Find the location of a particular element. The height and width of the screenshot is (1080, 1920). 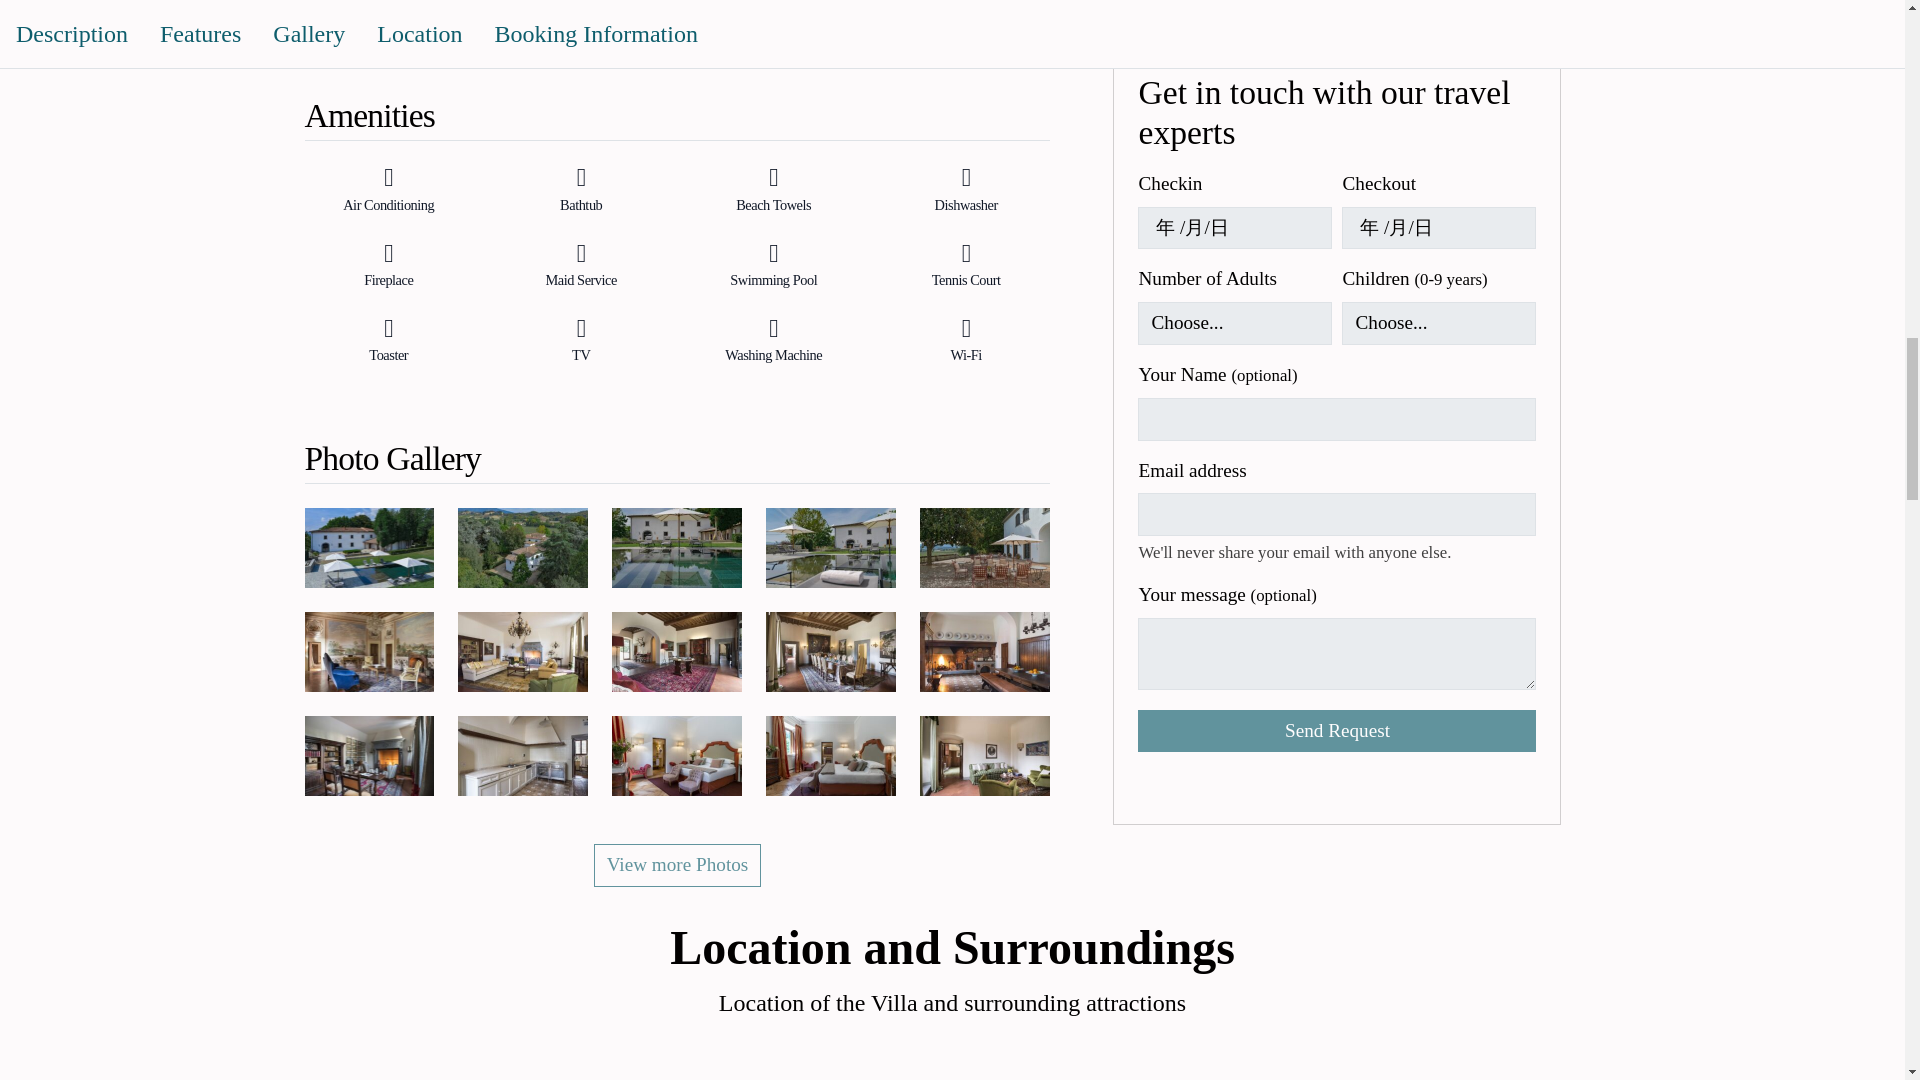

Image 5 of 41 is located at coordinates (984, 547).